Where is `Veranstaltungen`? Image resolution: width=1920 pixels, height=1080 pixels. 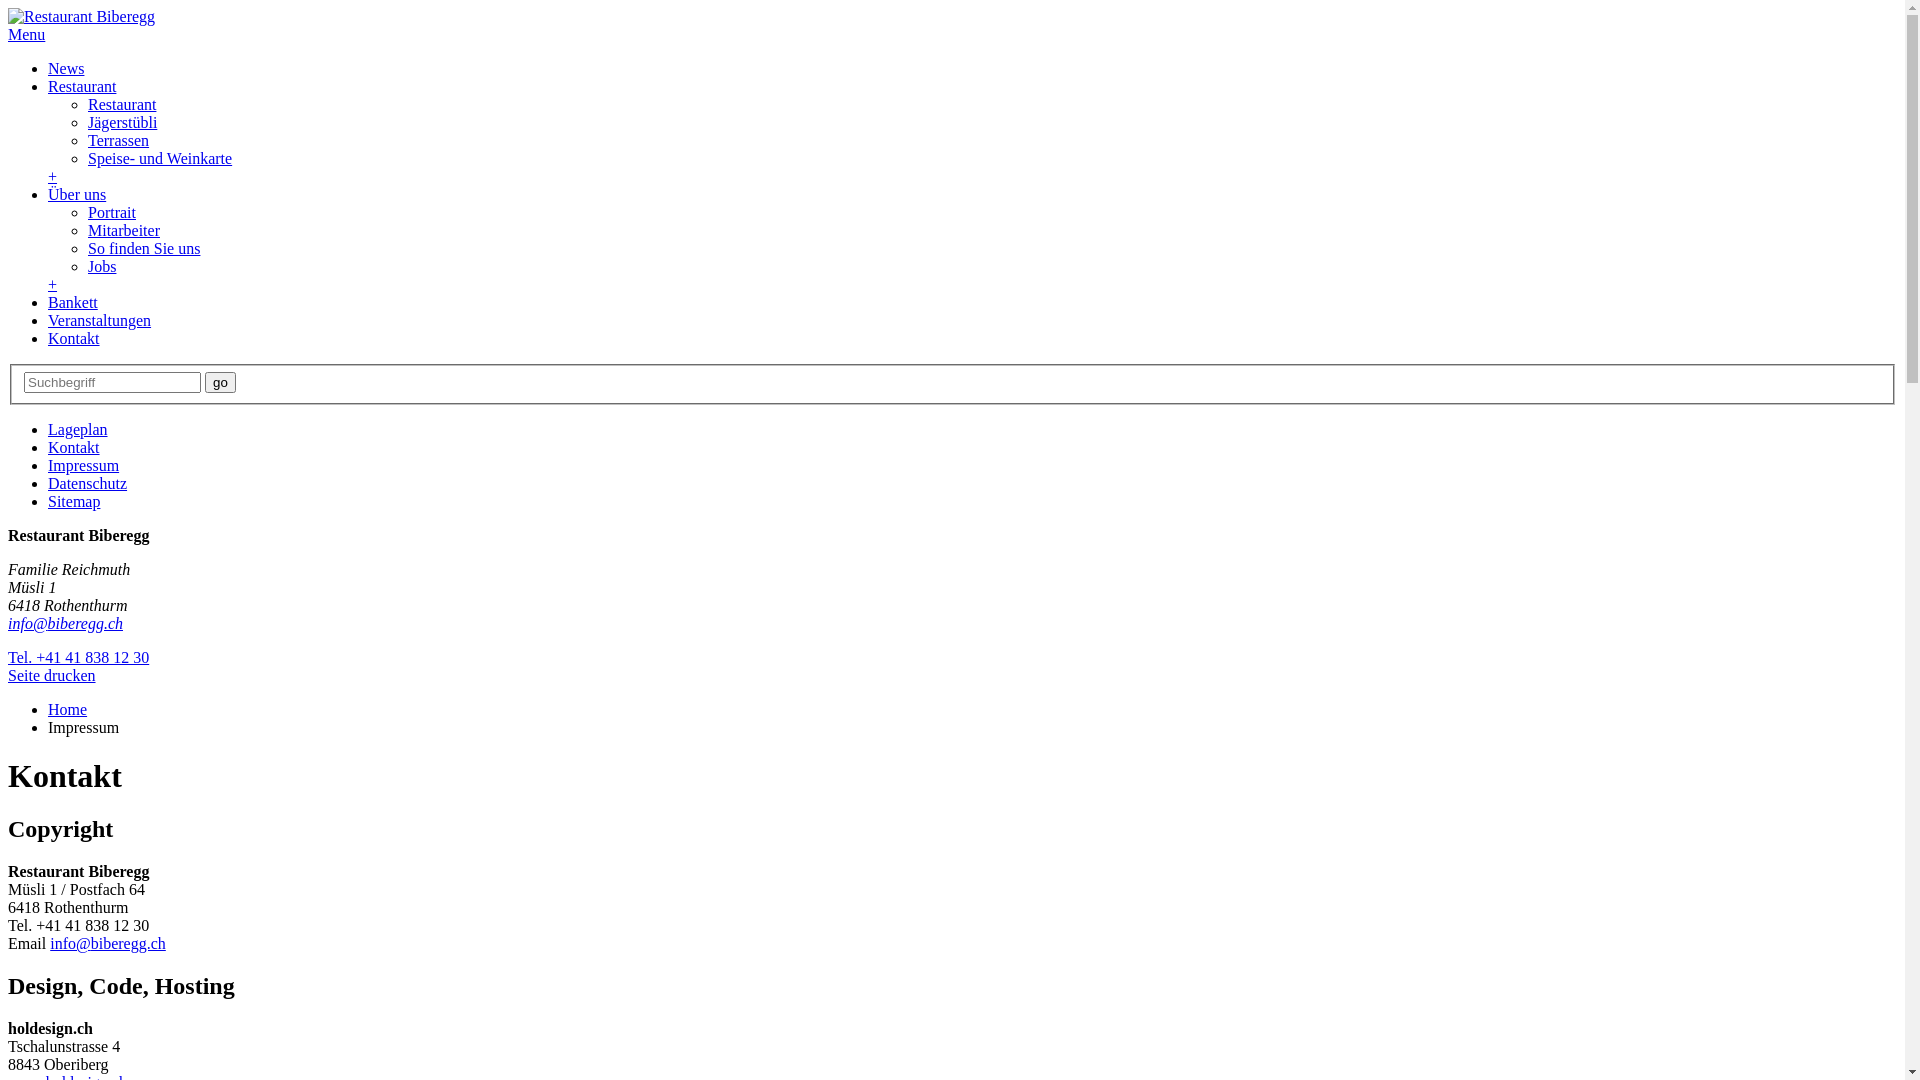
Veranstaltungen is located at coordinates (100, 320).